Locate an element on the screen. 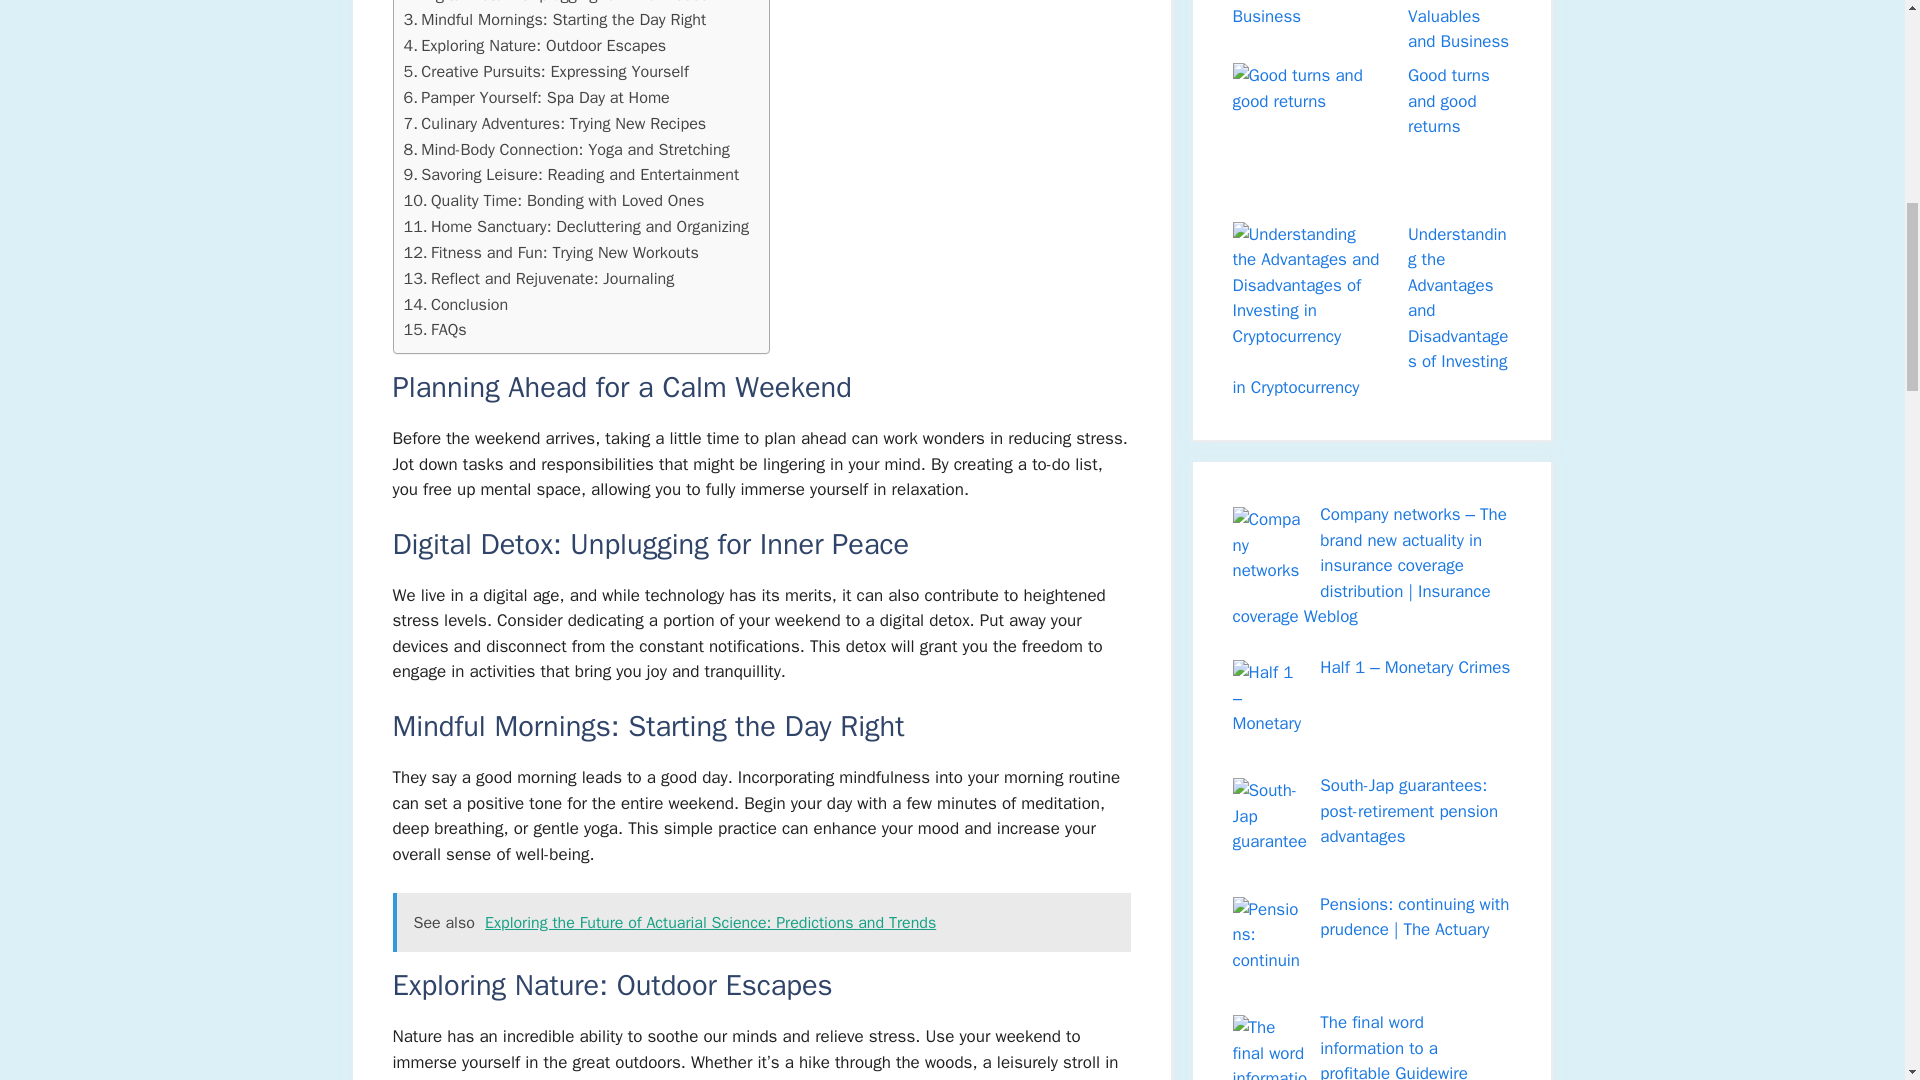  Creative Pursuits: Expressing Yourself is located at coordinates (546, 72).